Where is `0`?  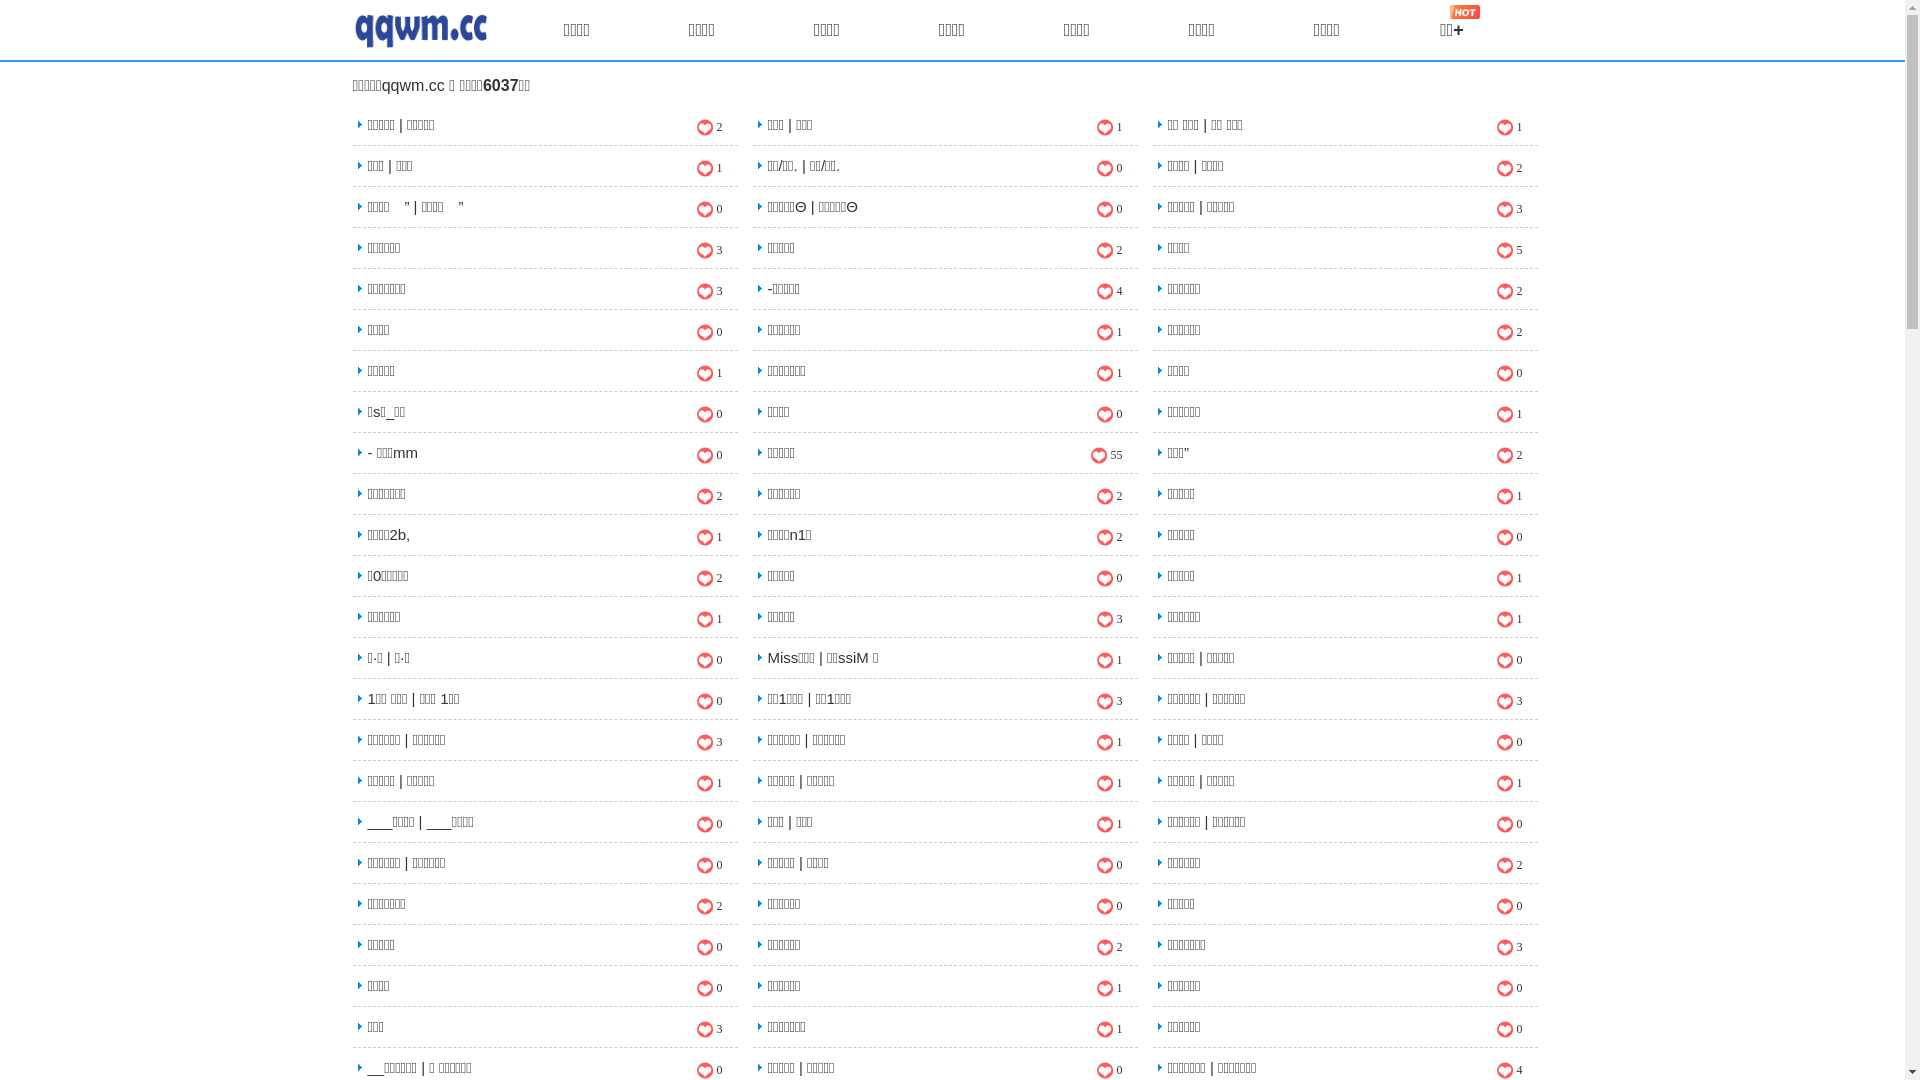
0 is located at coordinates (1509, 538).